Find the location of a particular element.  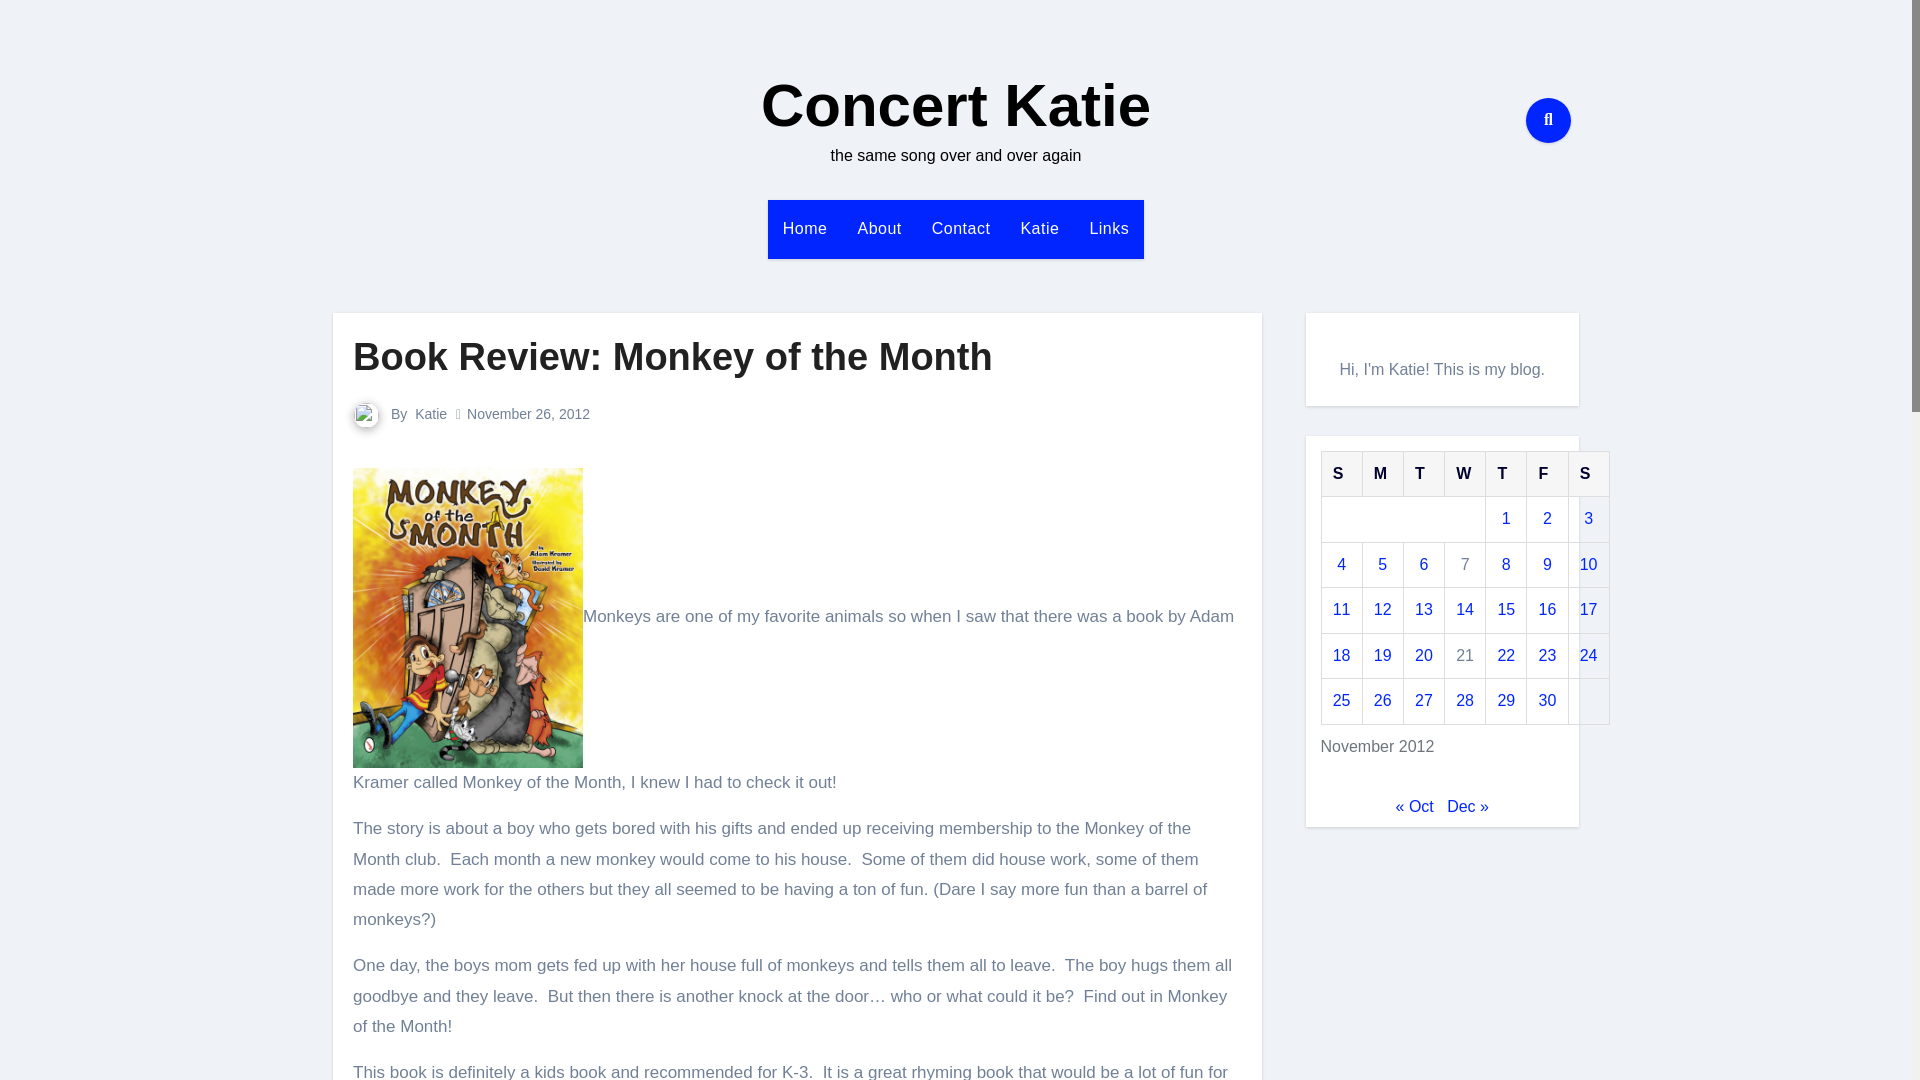

Thursday is located at coordinates (1506, 473).